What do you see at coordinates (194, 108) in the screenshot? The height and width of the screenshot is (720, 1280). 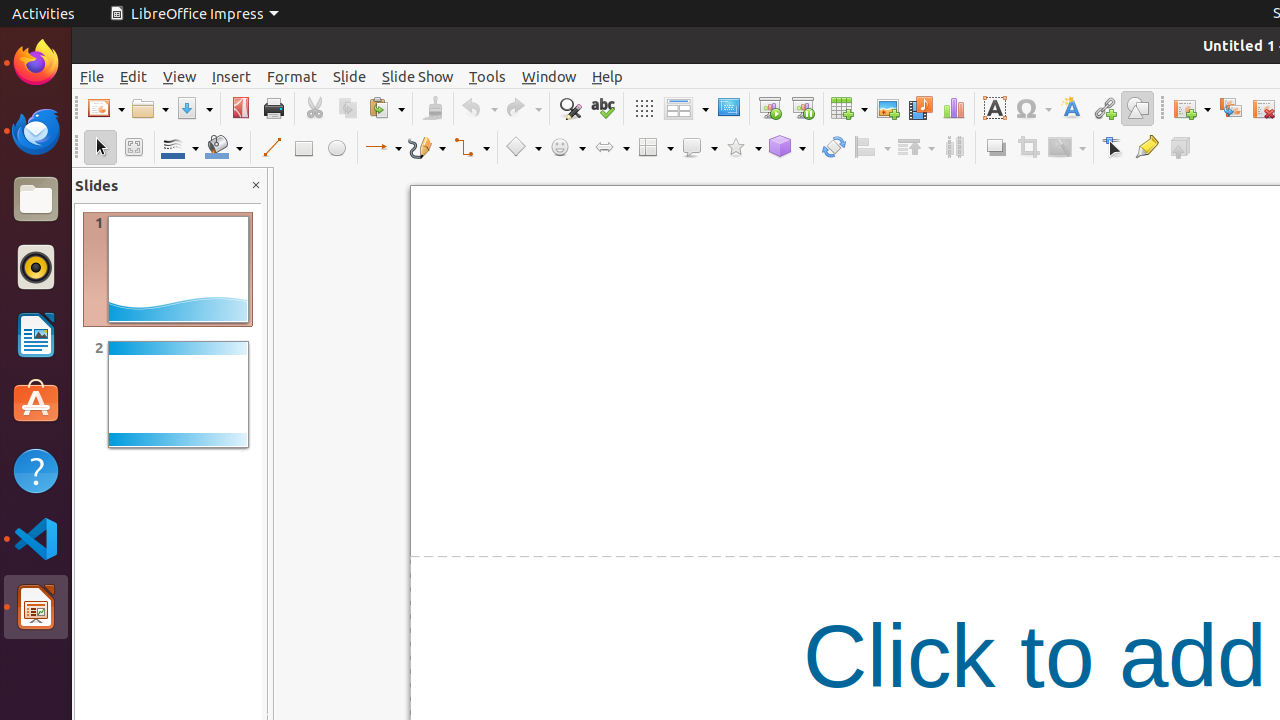 I see `Save` at bounding box center [194, 108].